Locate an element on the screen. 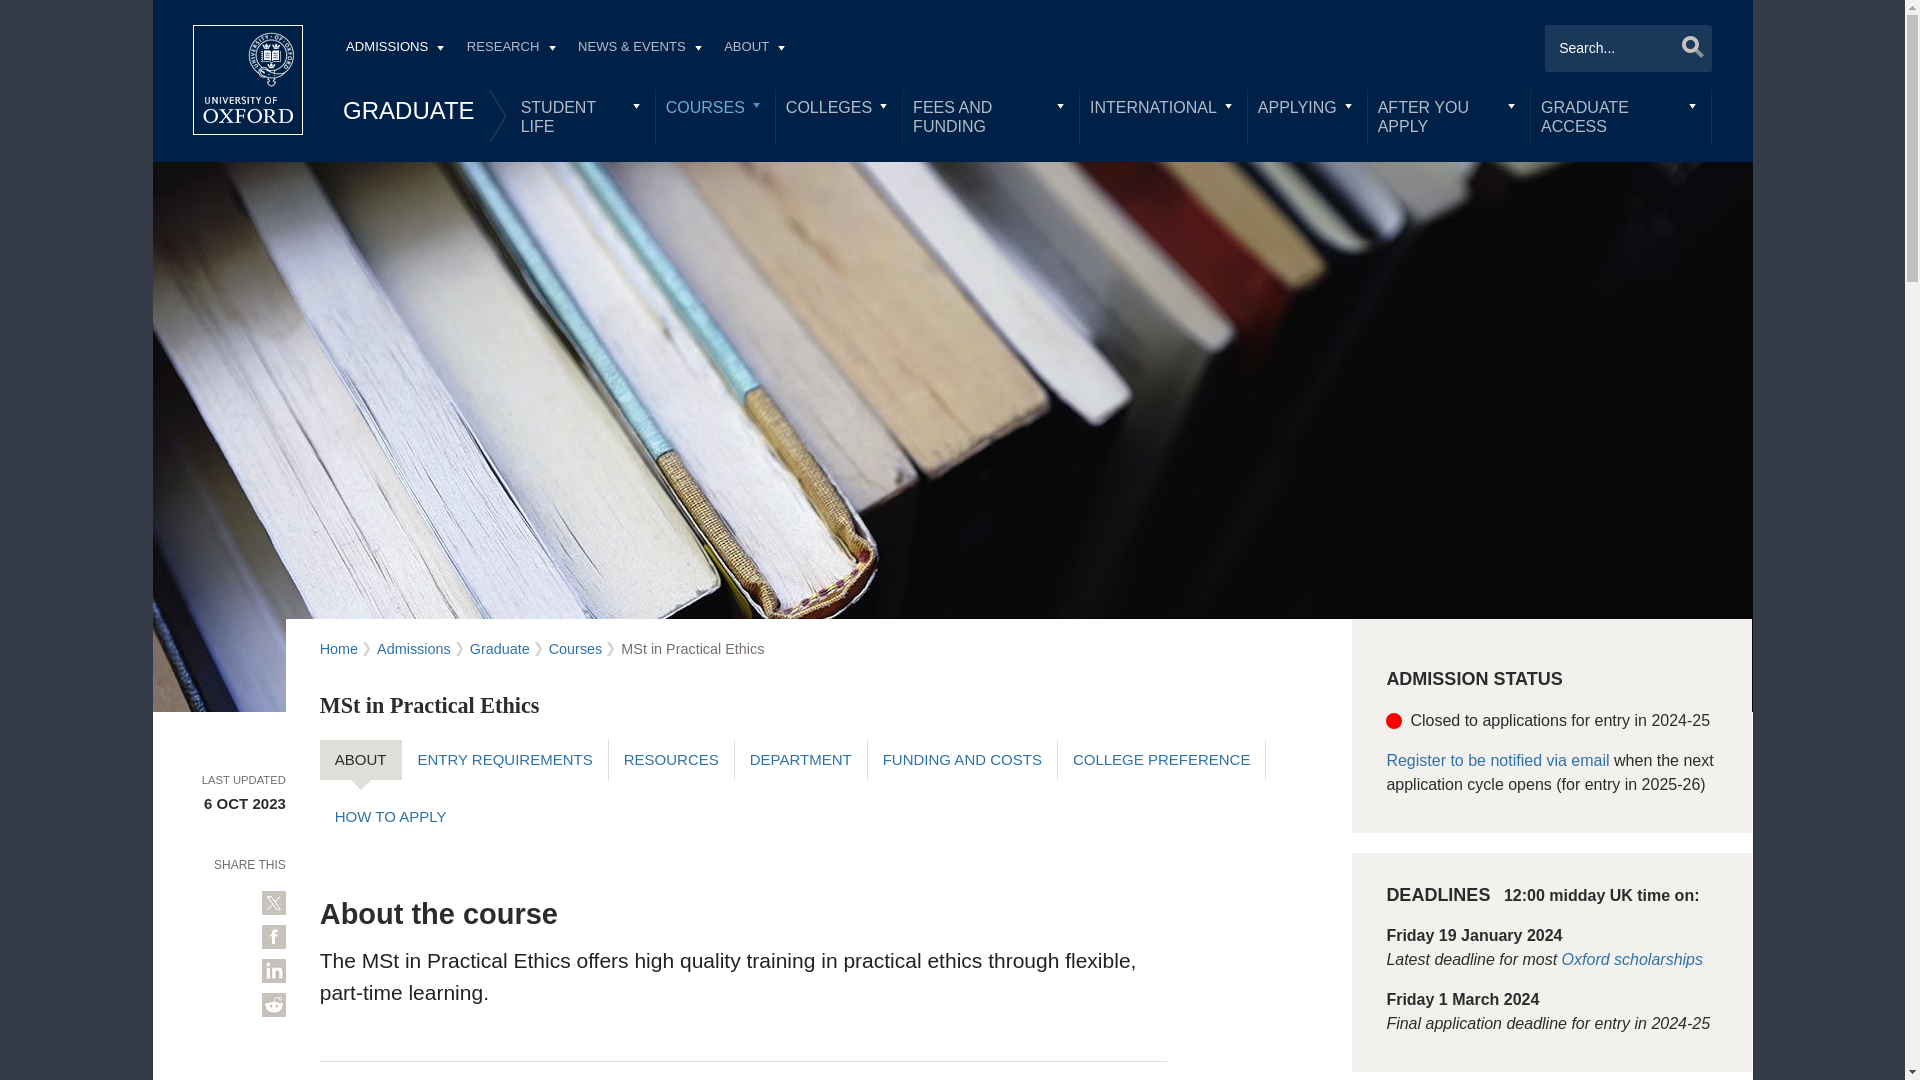  Enter the terms you wish to search for. is located at coordinates (1628, 48).